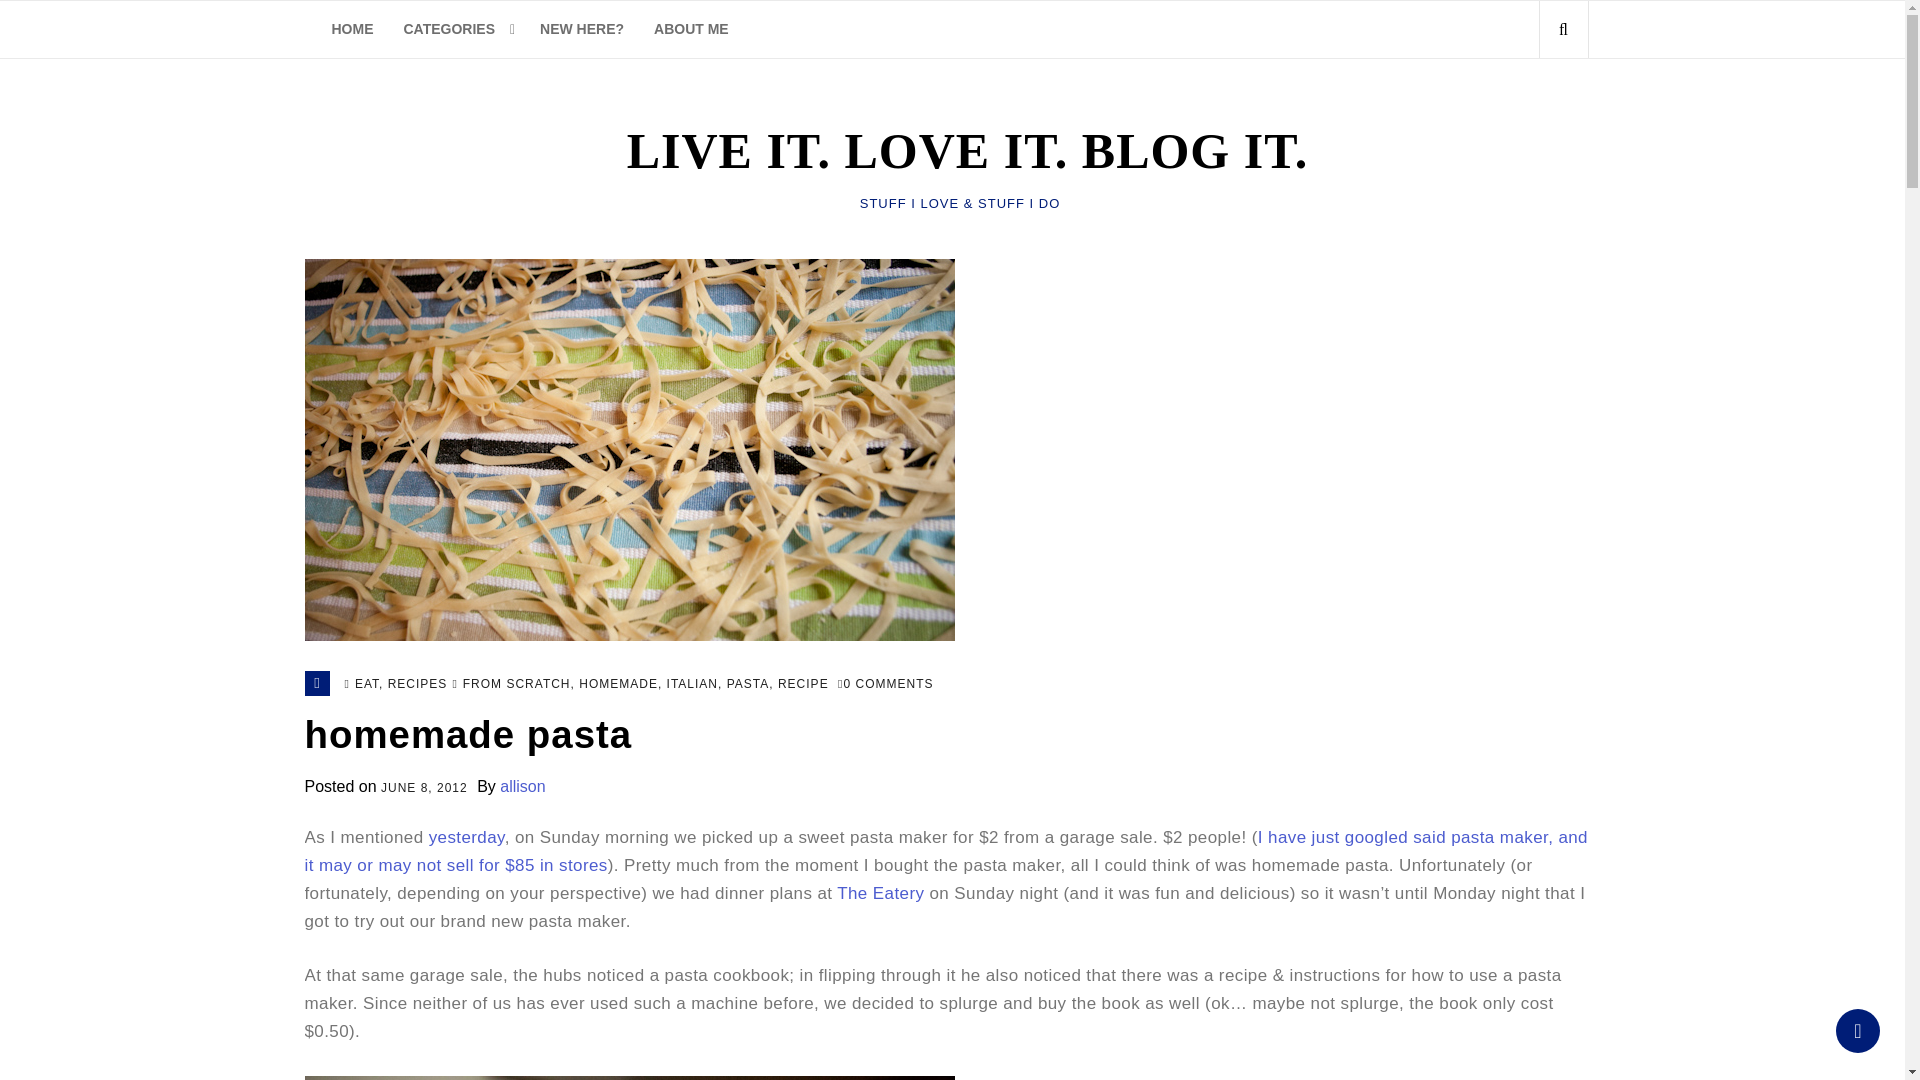 The image size is (1920, 1080). I want to click on PASTA, so click(748, 686).